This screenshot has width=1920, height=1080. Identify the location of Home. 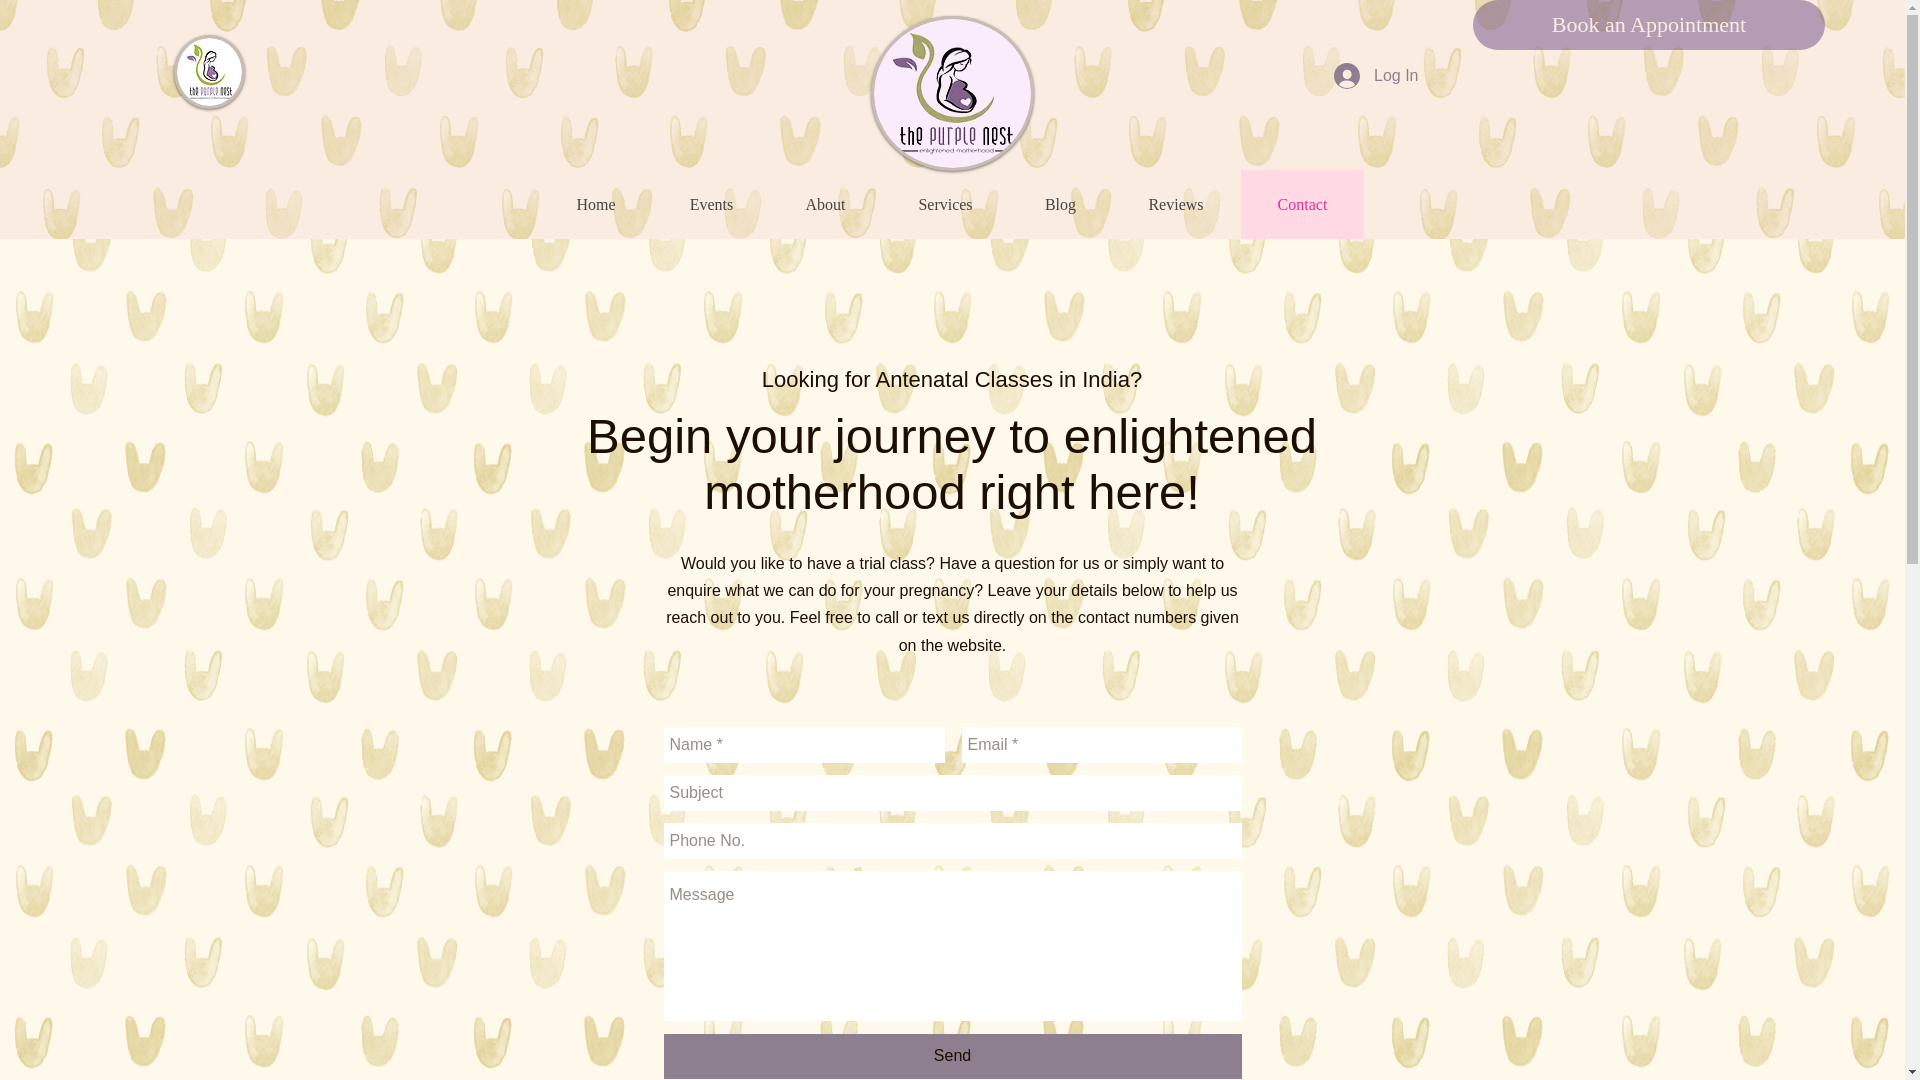
(596, 204).